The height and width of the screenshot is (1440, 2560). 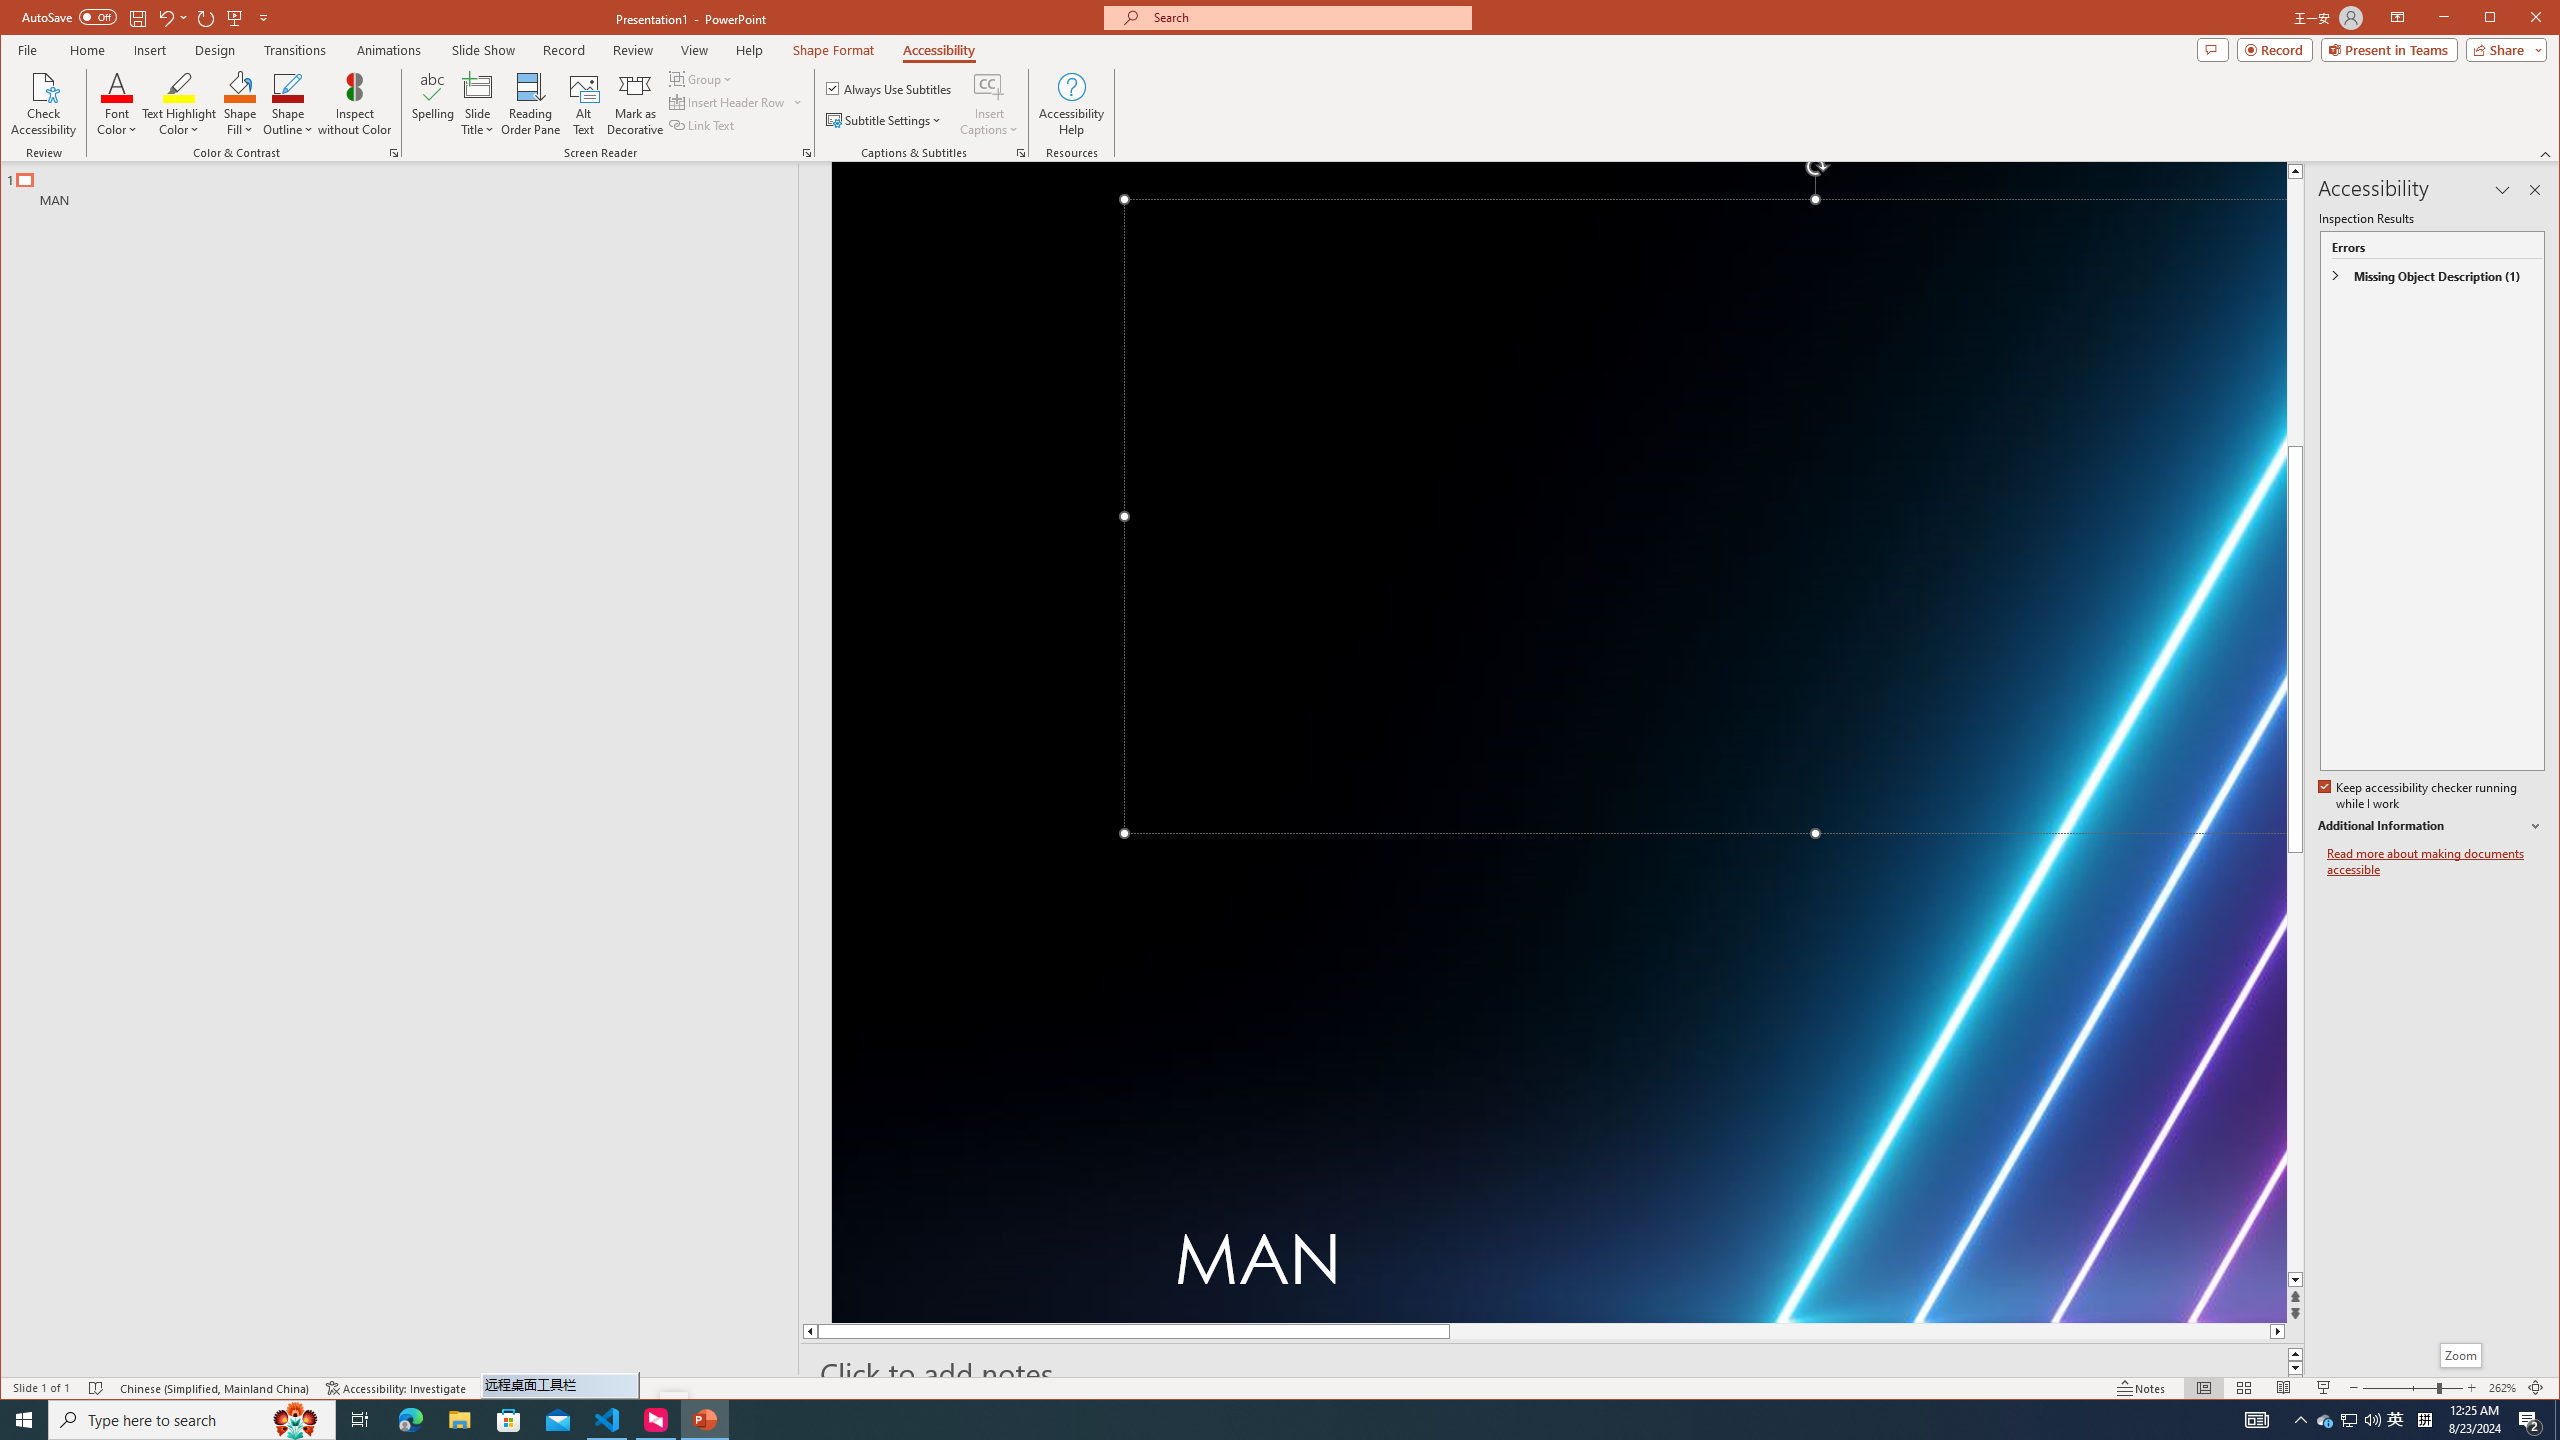 What do you see at coordinates (584, 104) in the screenshot?
I see `Alt Text` at bounding box center [584, 104].